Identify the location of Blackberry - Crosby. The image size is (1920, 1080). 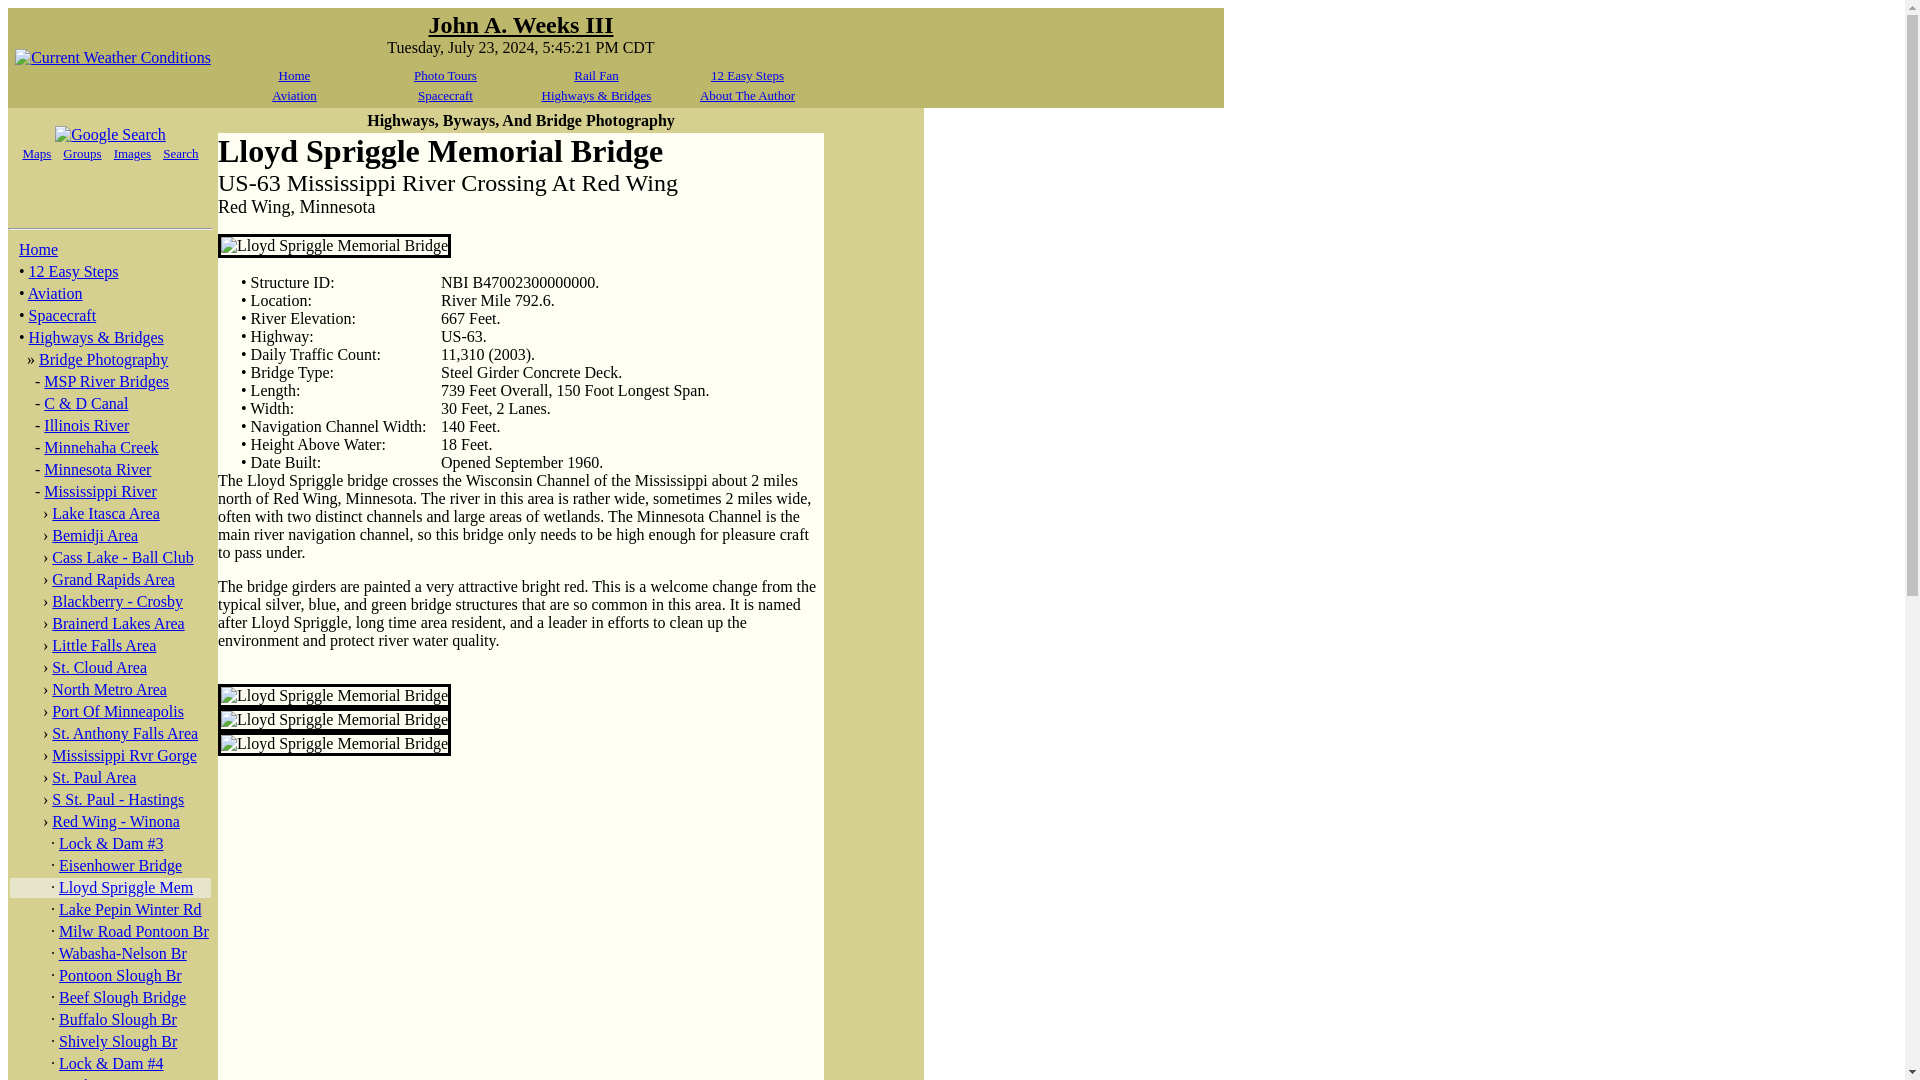
(116, 601).